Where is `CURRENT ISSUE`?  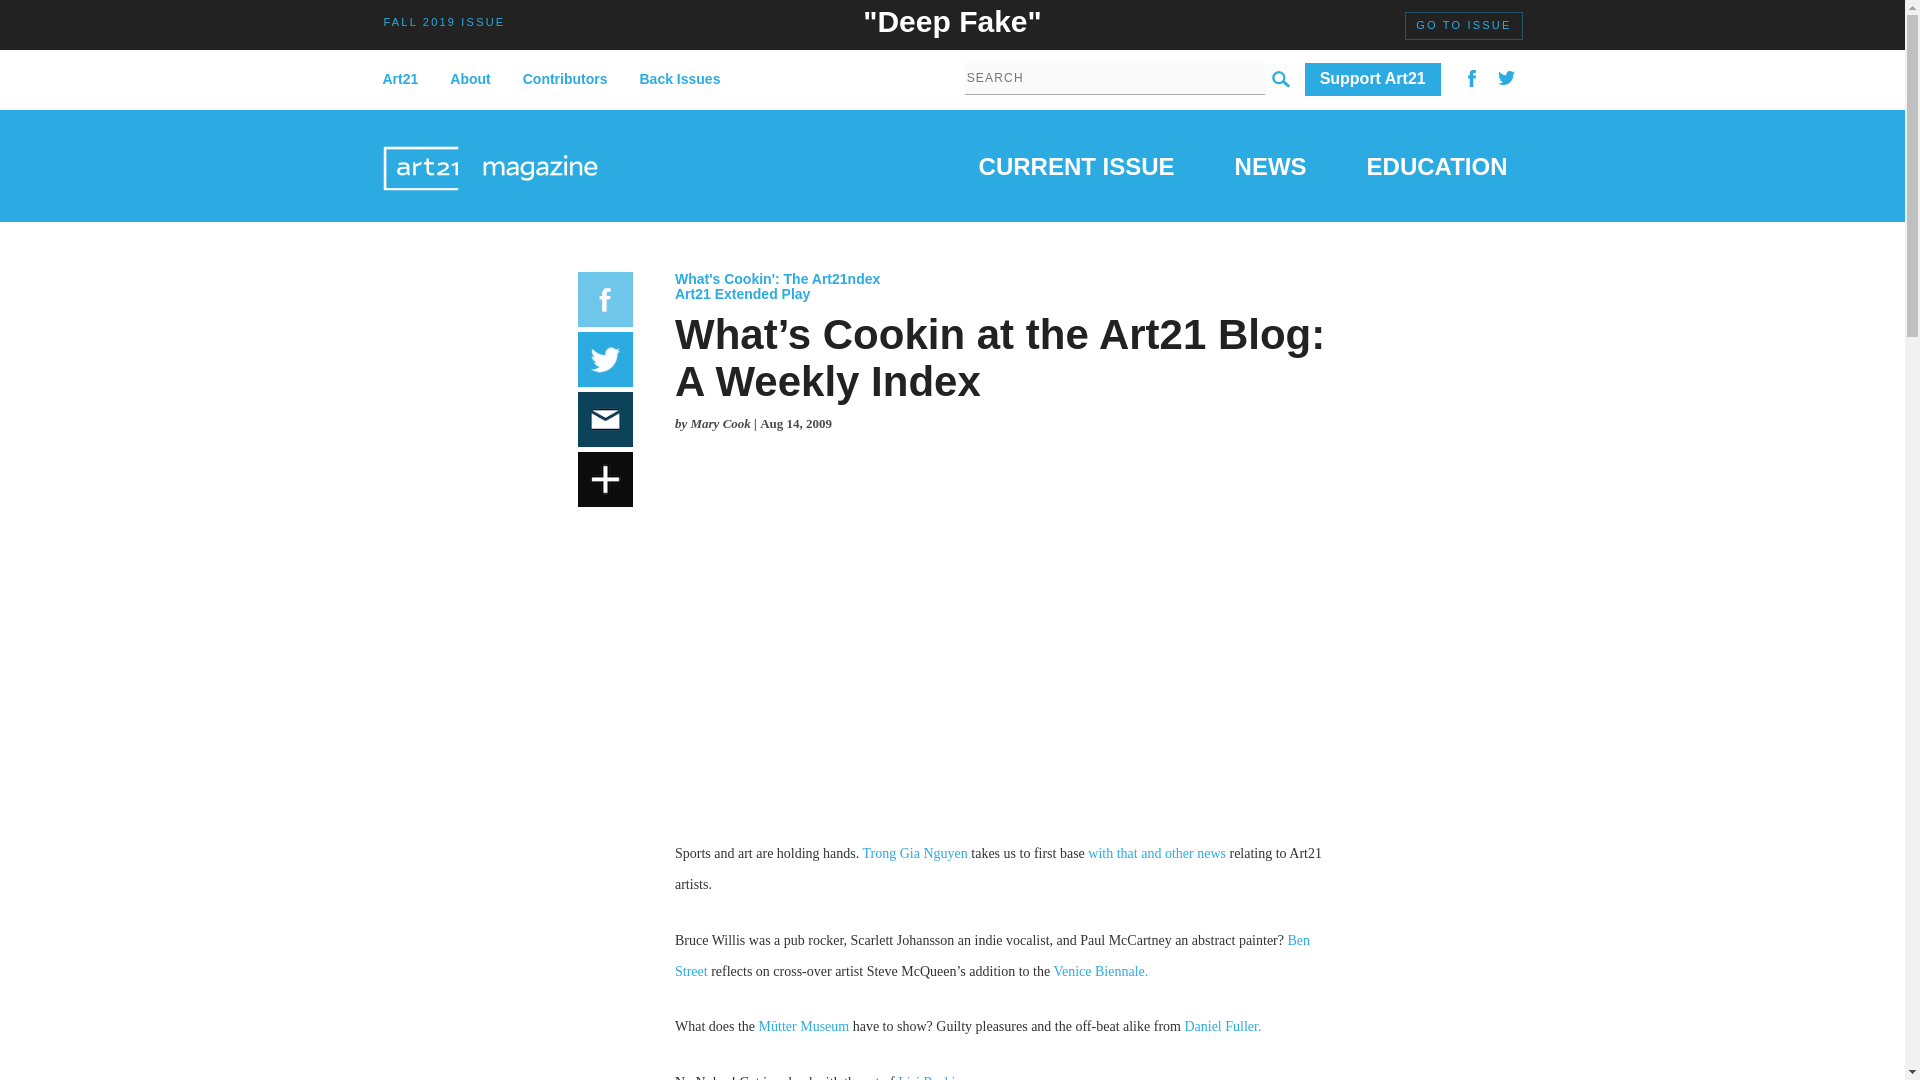
CURRENT ISSUE is located at coordinates (1077, 170).